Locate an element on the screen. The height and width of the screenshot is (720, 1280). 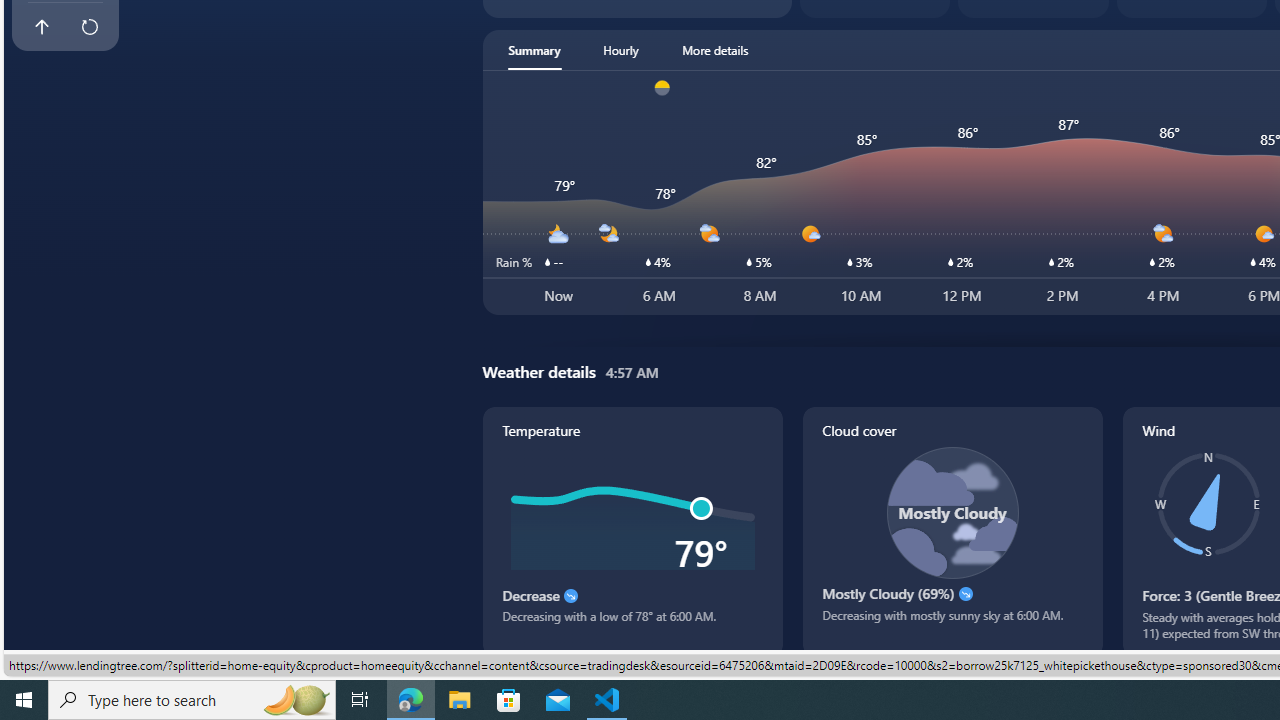
More details is located at coordinates (715, 50).